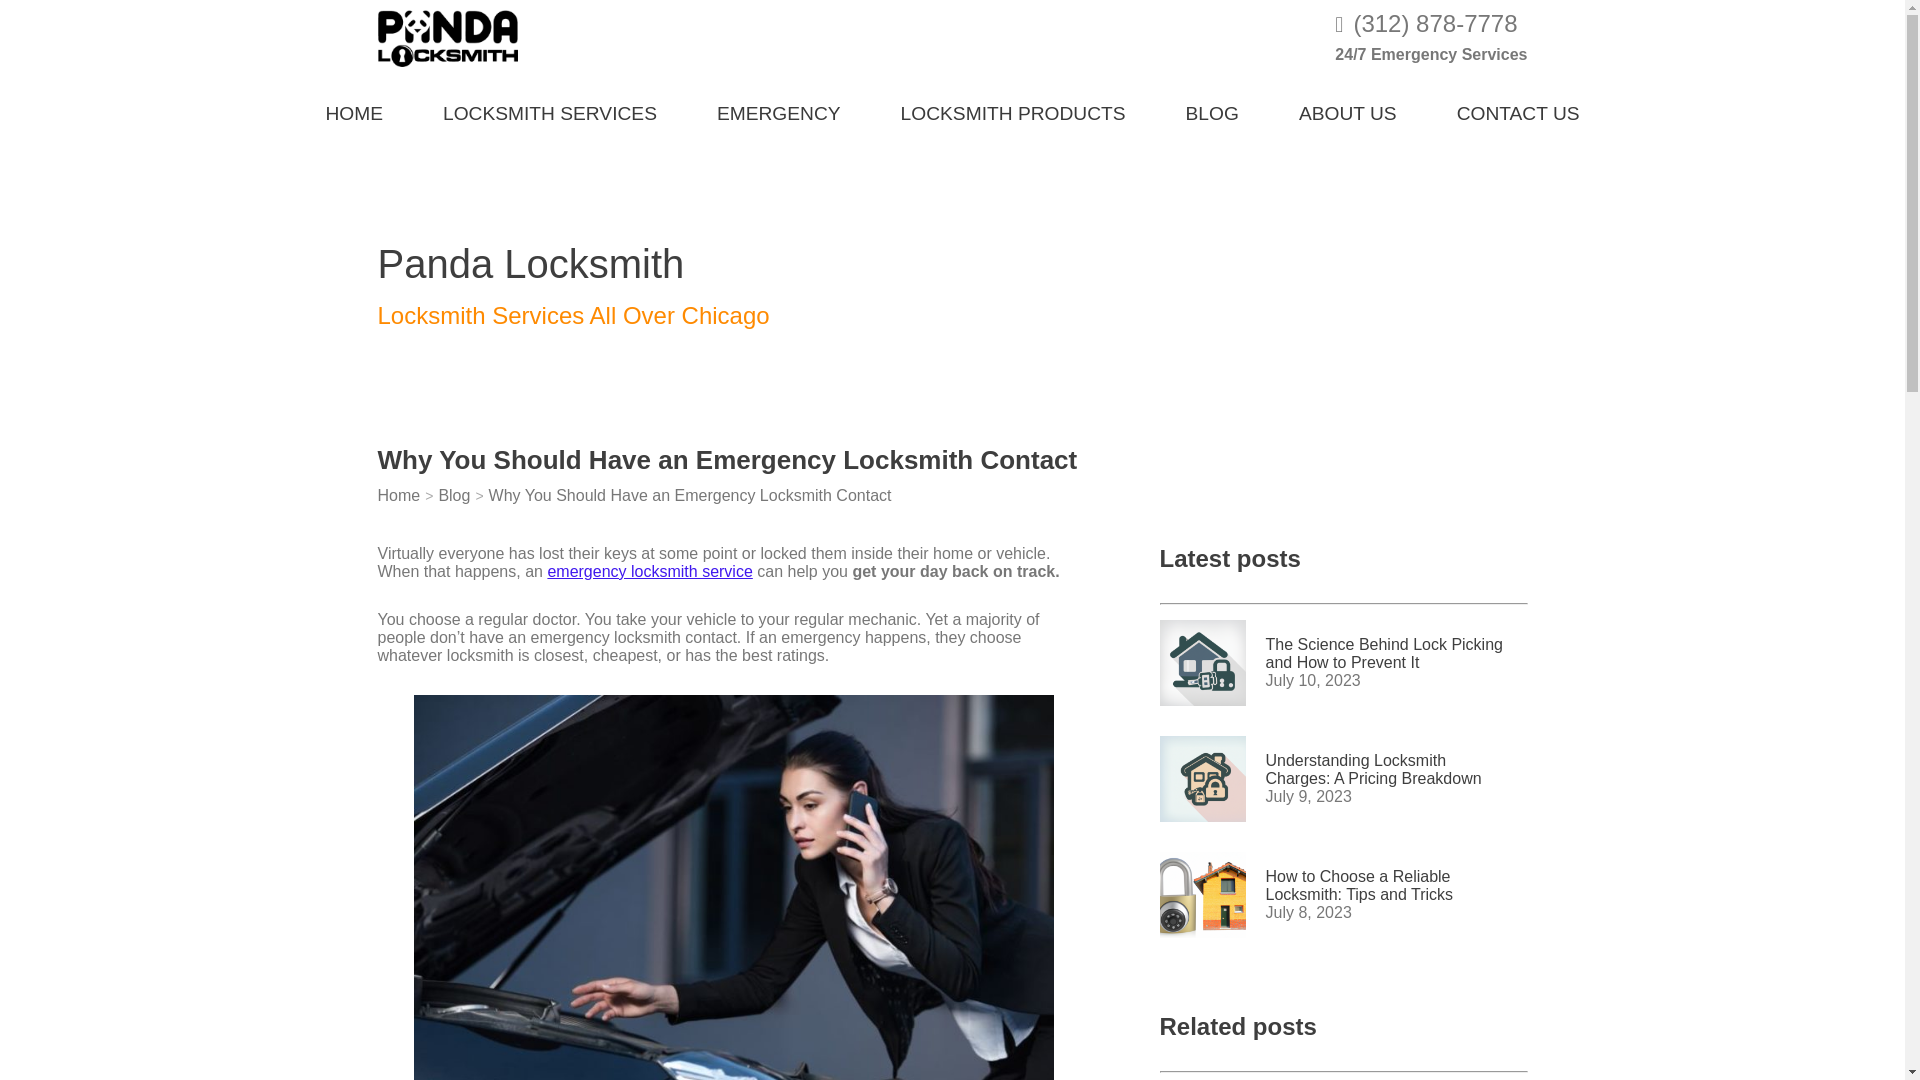  What do you see at coordinates (1348, 110) in the screenshot?
I see `ABOUT US` at bounding box center [1348, 110].